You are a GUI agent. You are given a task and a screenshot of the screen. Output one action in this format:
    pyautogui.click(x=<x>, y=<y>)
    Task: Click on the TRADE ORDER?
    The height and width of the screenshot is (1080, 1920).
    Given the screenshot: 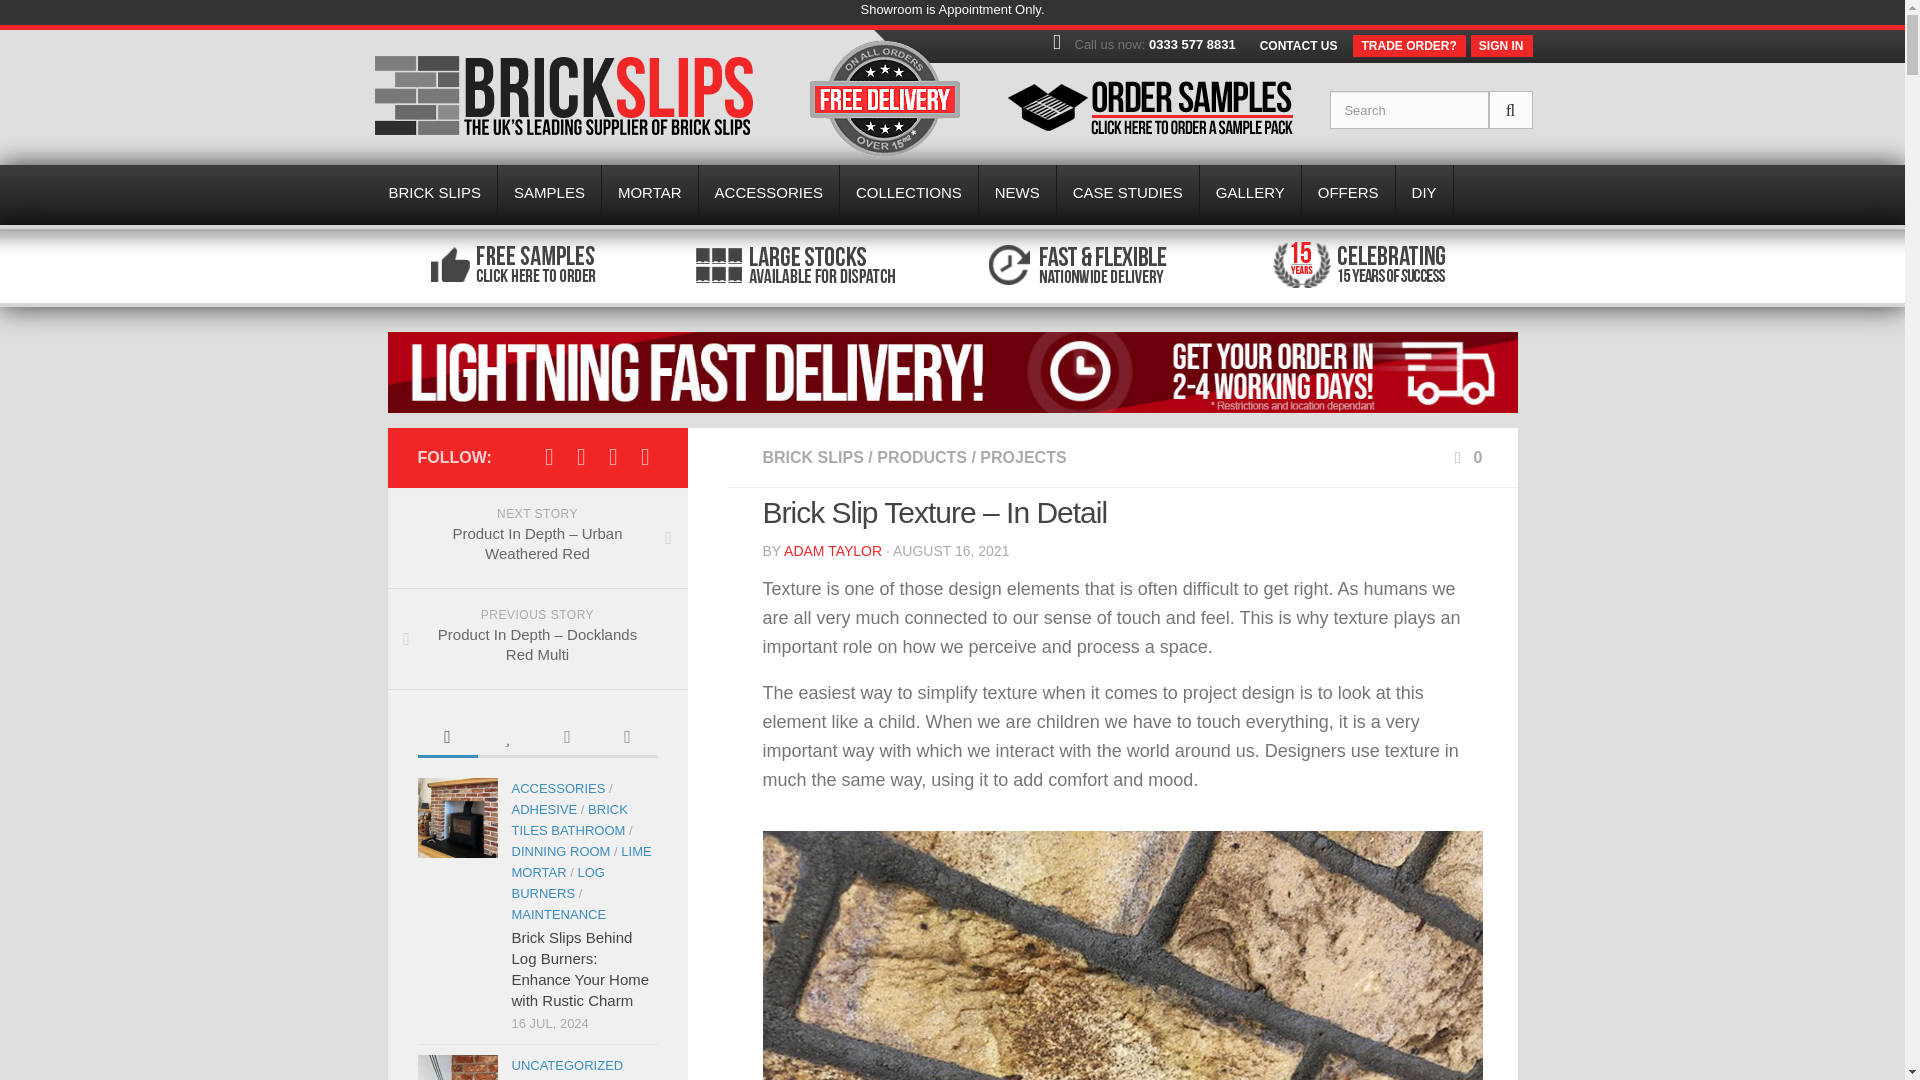 What is the action you would take?
    pyautogui.click(x=1408, y=46)
    